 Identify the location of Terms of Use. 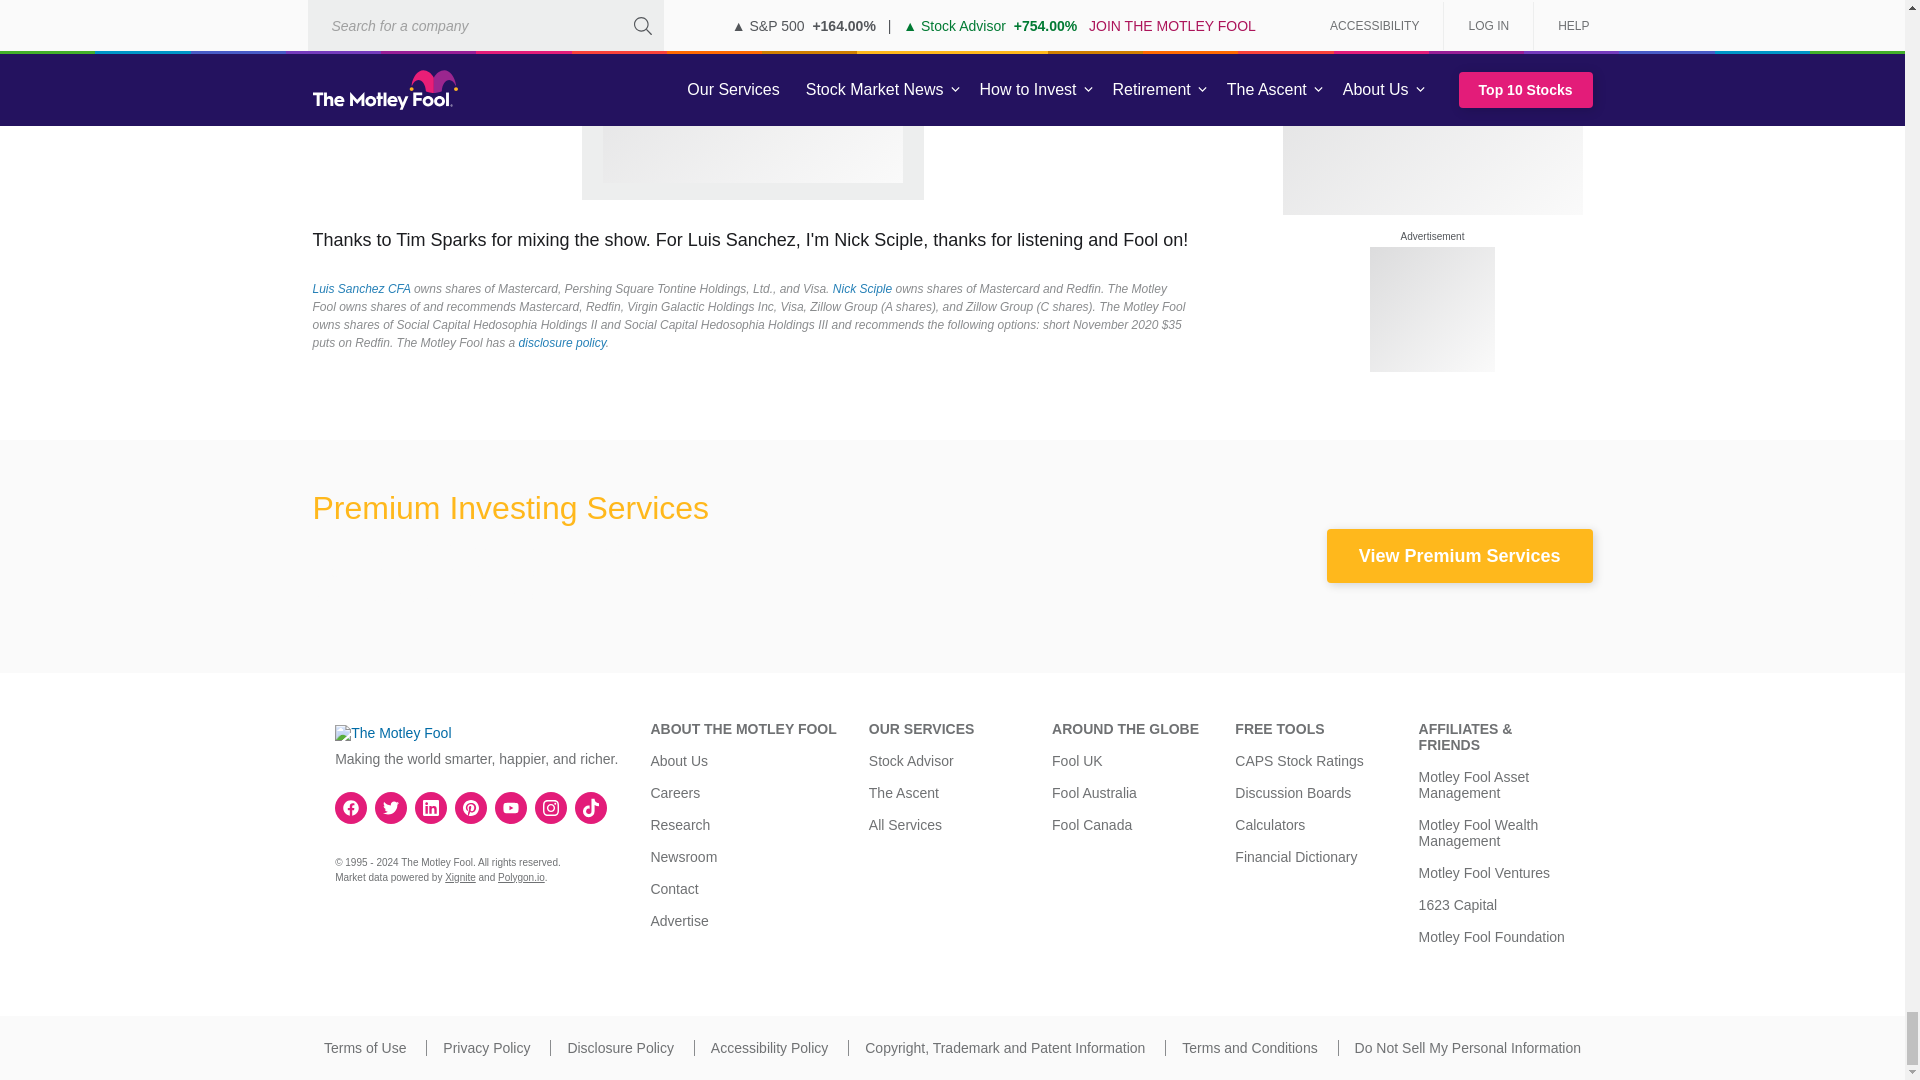
(364, 1048).